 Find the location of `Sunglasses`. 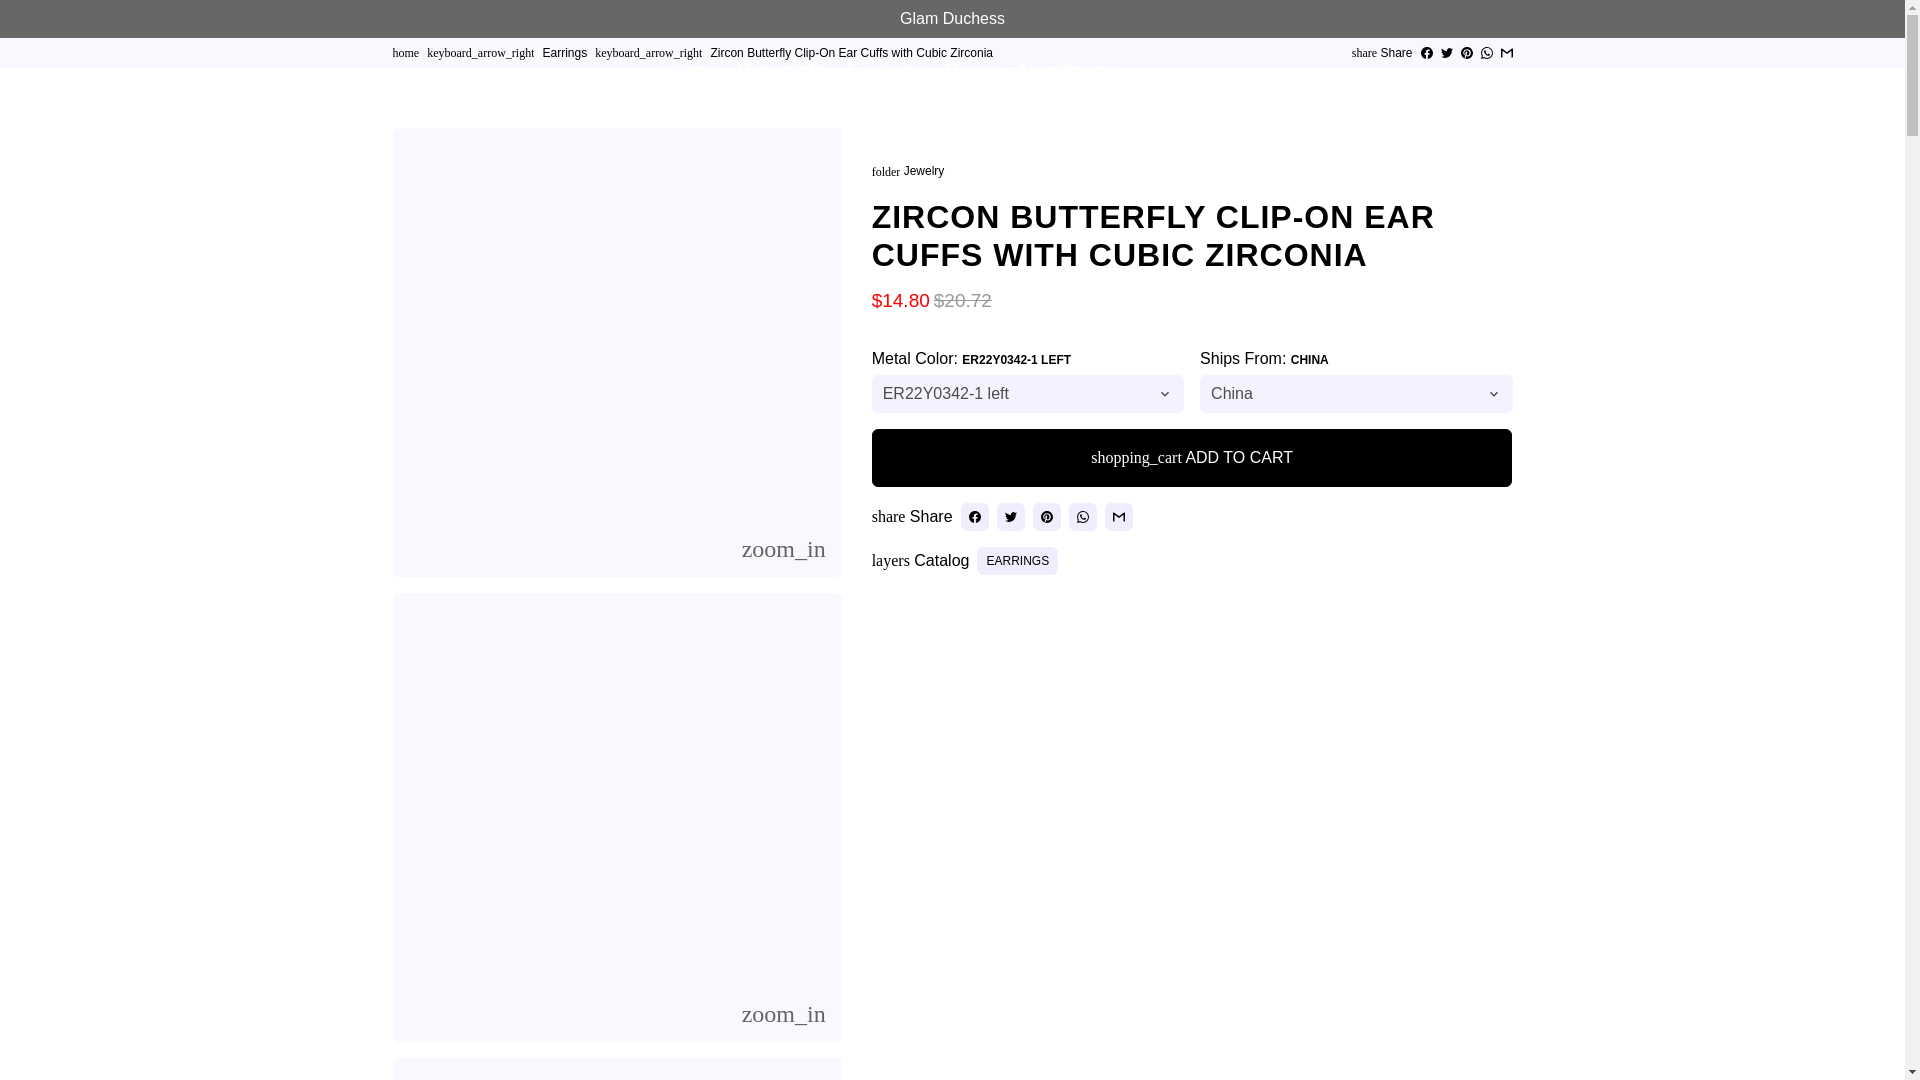

Sunglasses is located at coordinates (864, 106).